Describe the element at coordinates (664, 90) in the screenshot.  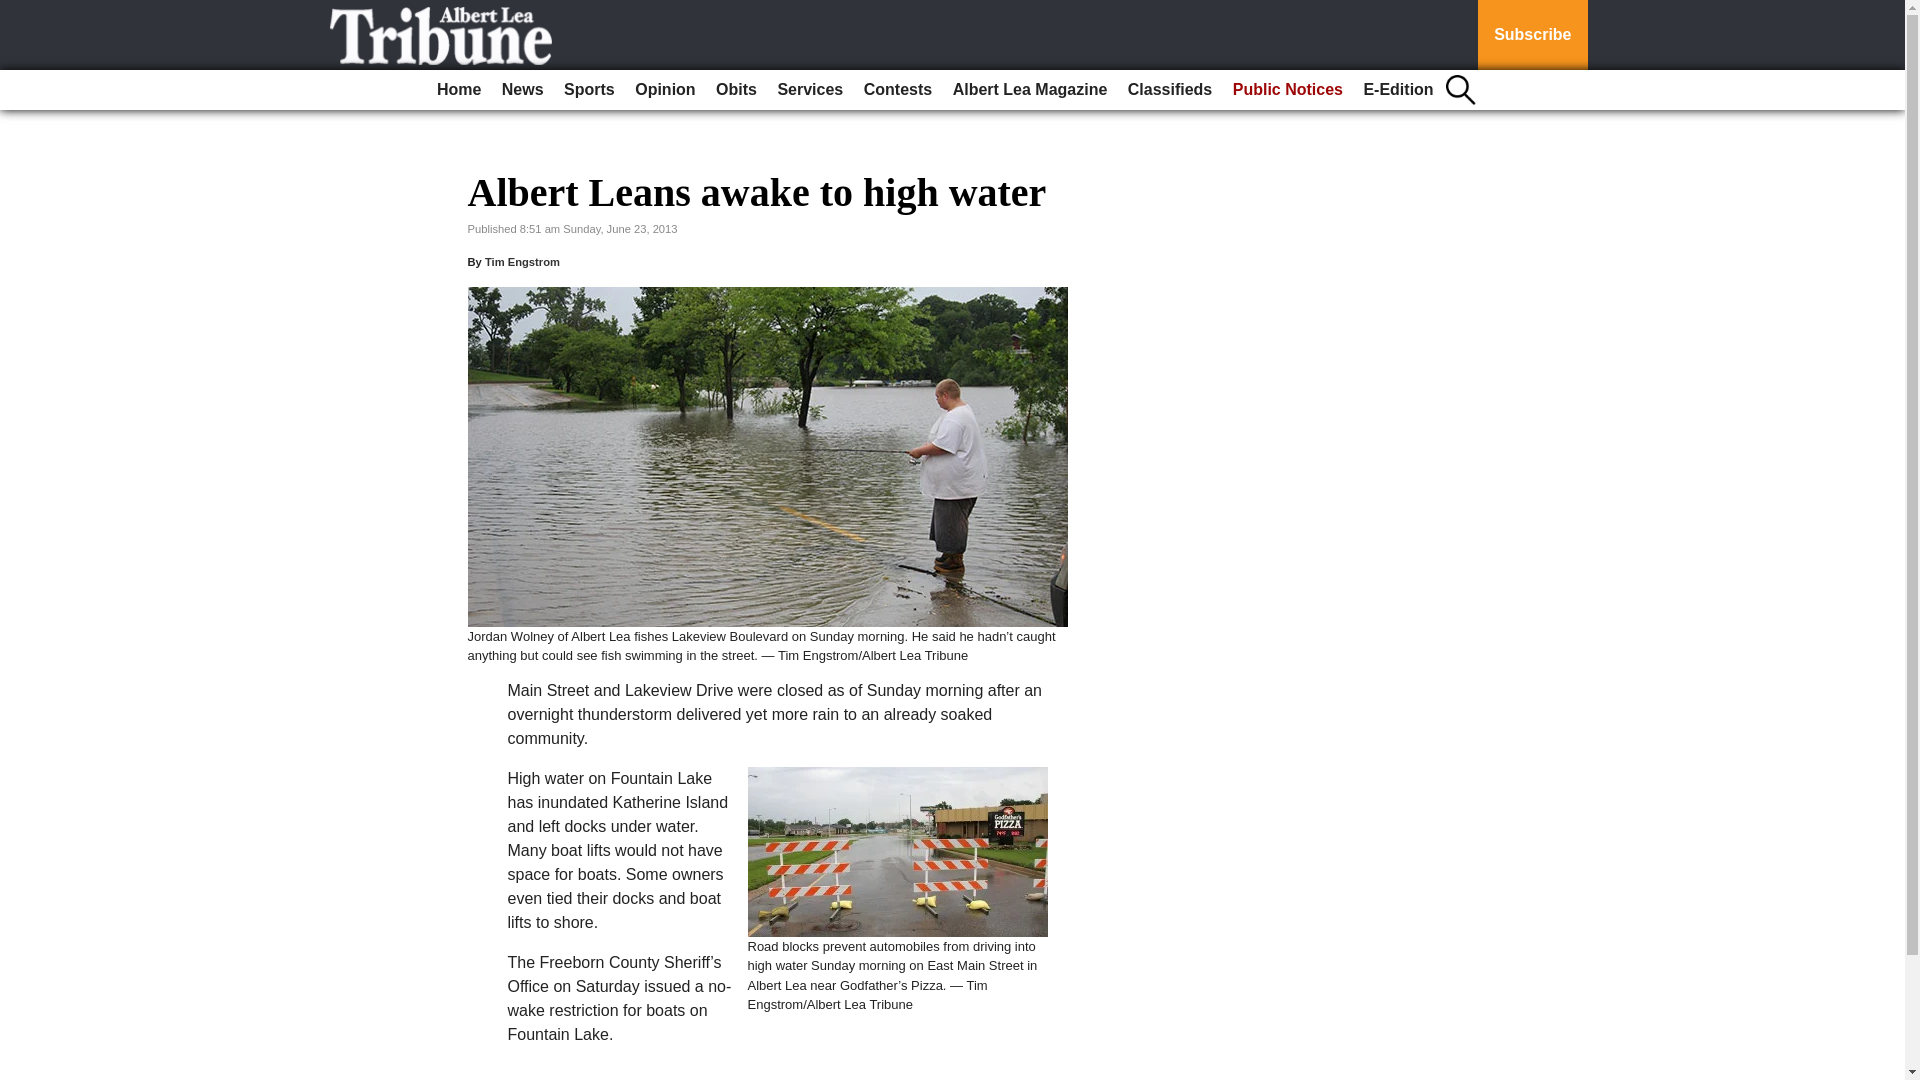
I see `Opinion` at that location.